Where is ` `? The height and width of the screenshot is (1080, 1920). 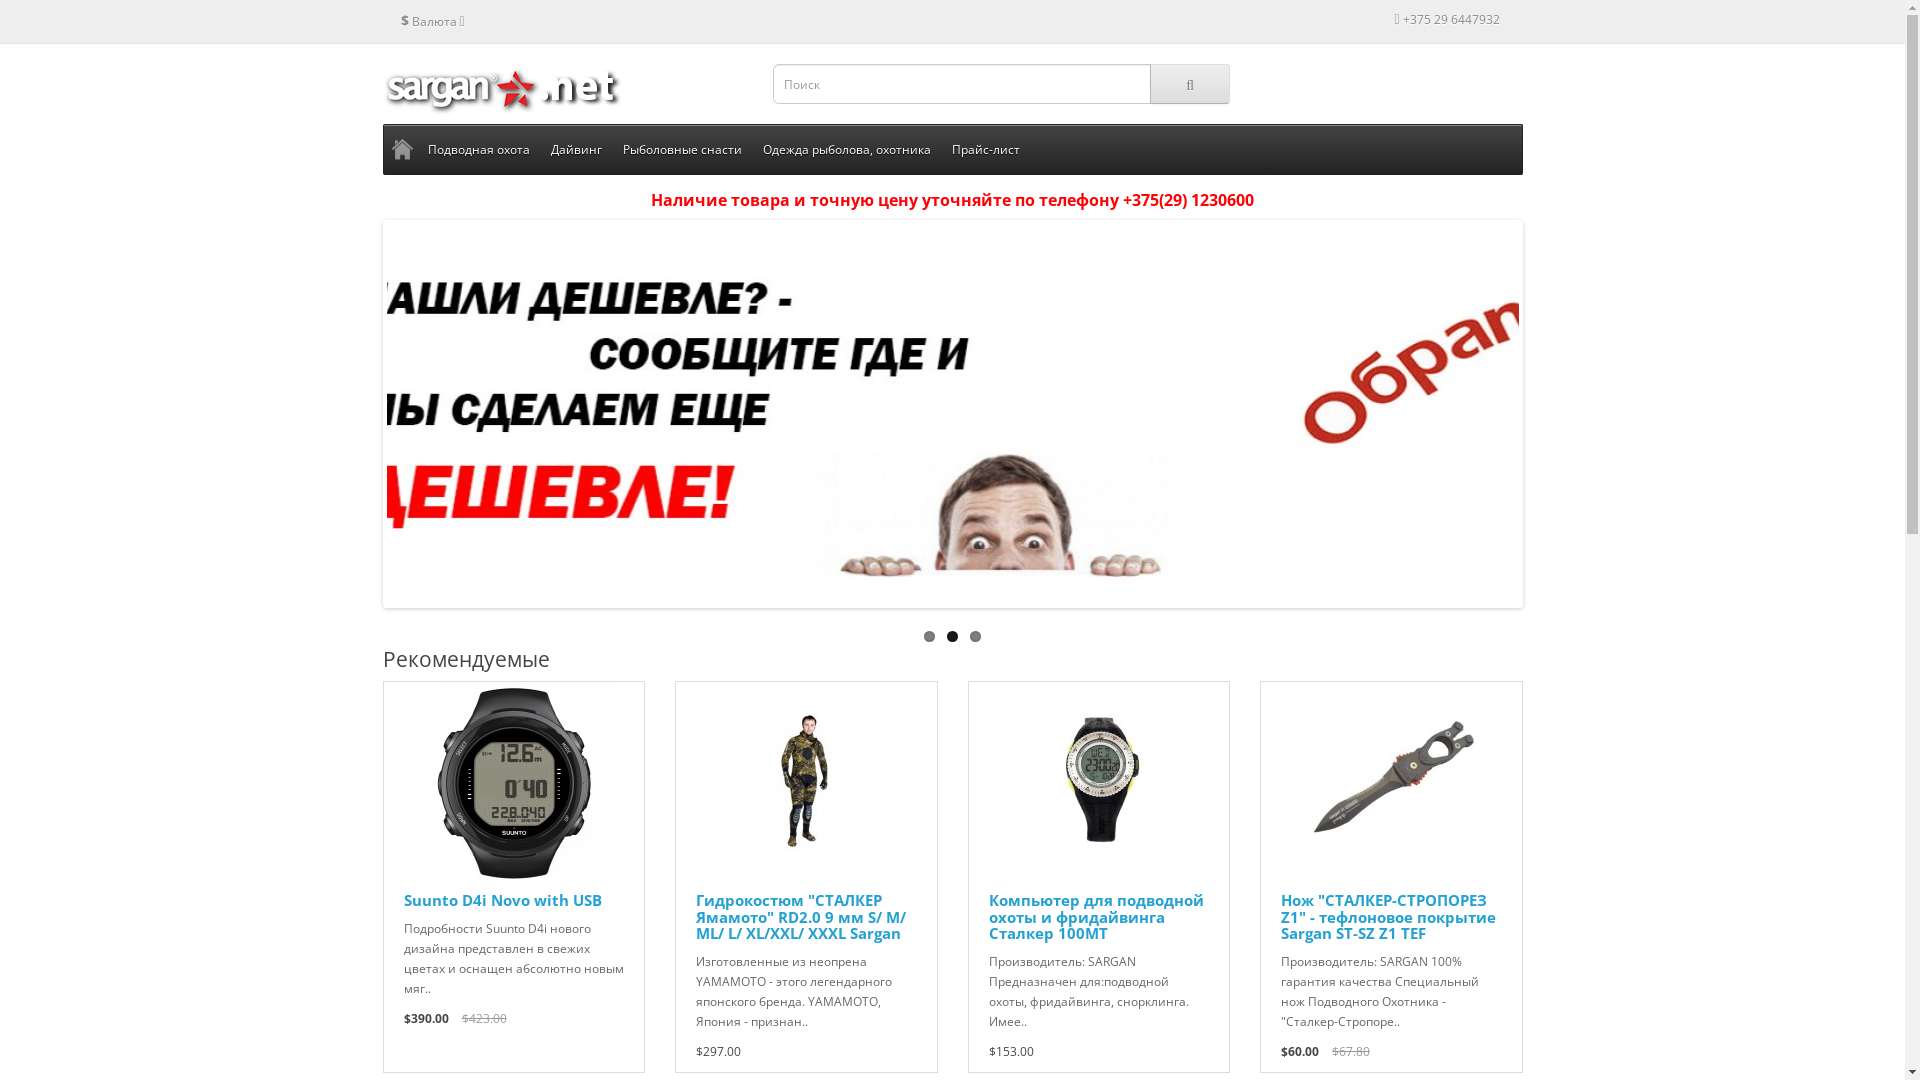
  is located at coordinates (402, 150).